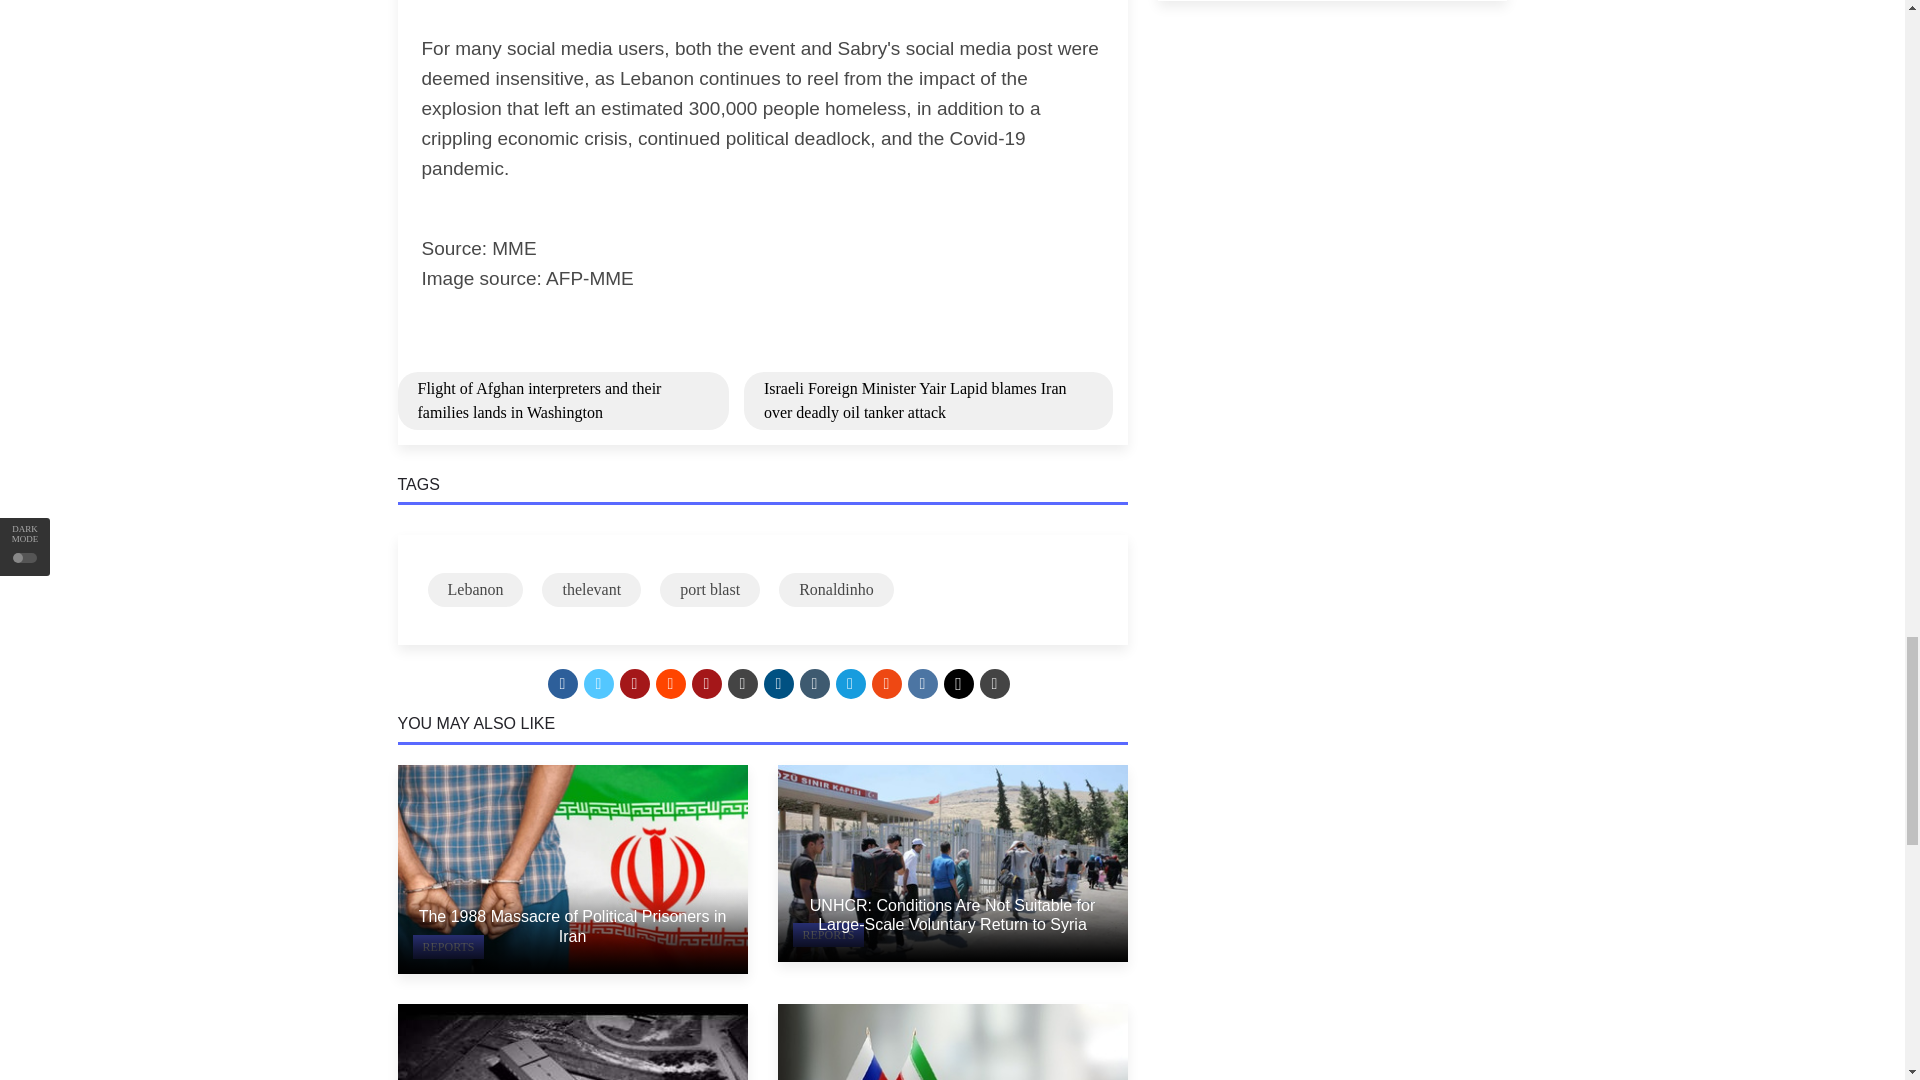 The height and width of the screenshot is (1080, 1920). Describe the element at coordinates (591, 590) in the screenshot. I see `thelevant` at that location.